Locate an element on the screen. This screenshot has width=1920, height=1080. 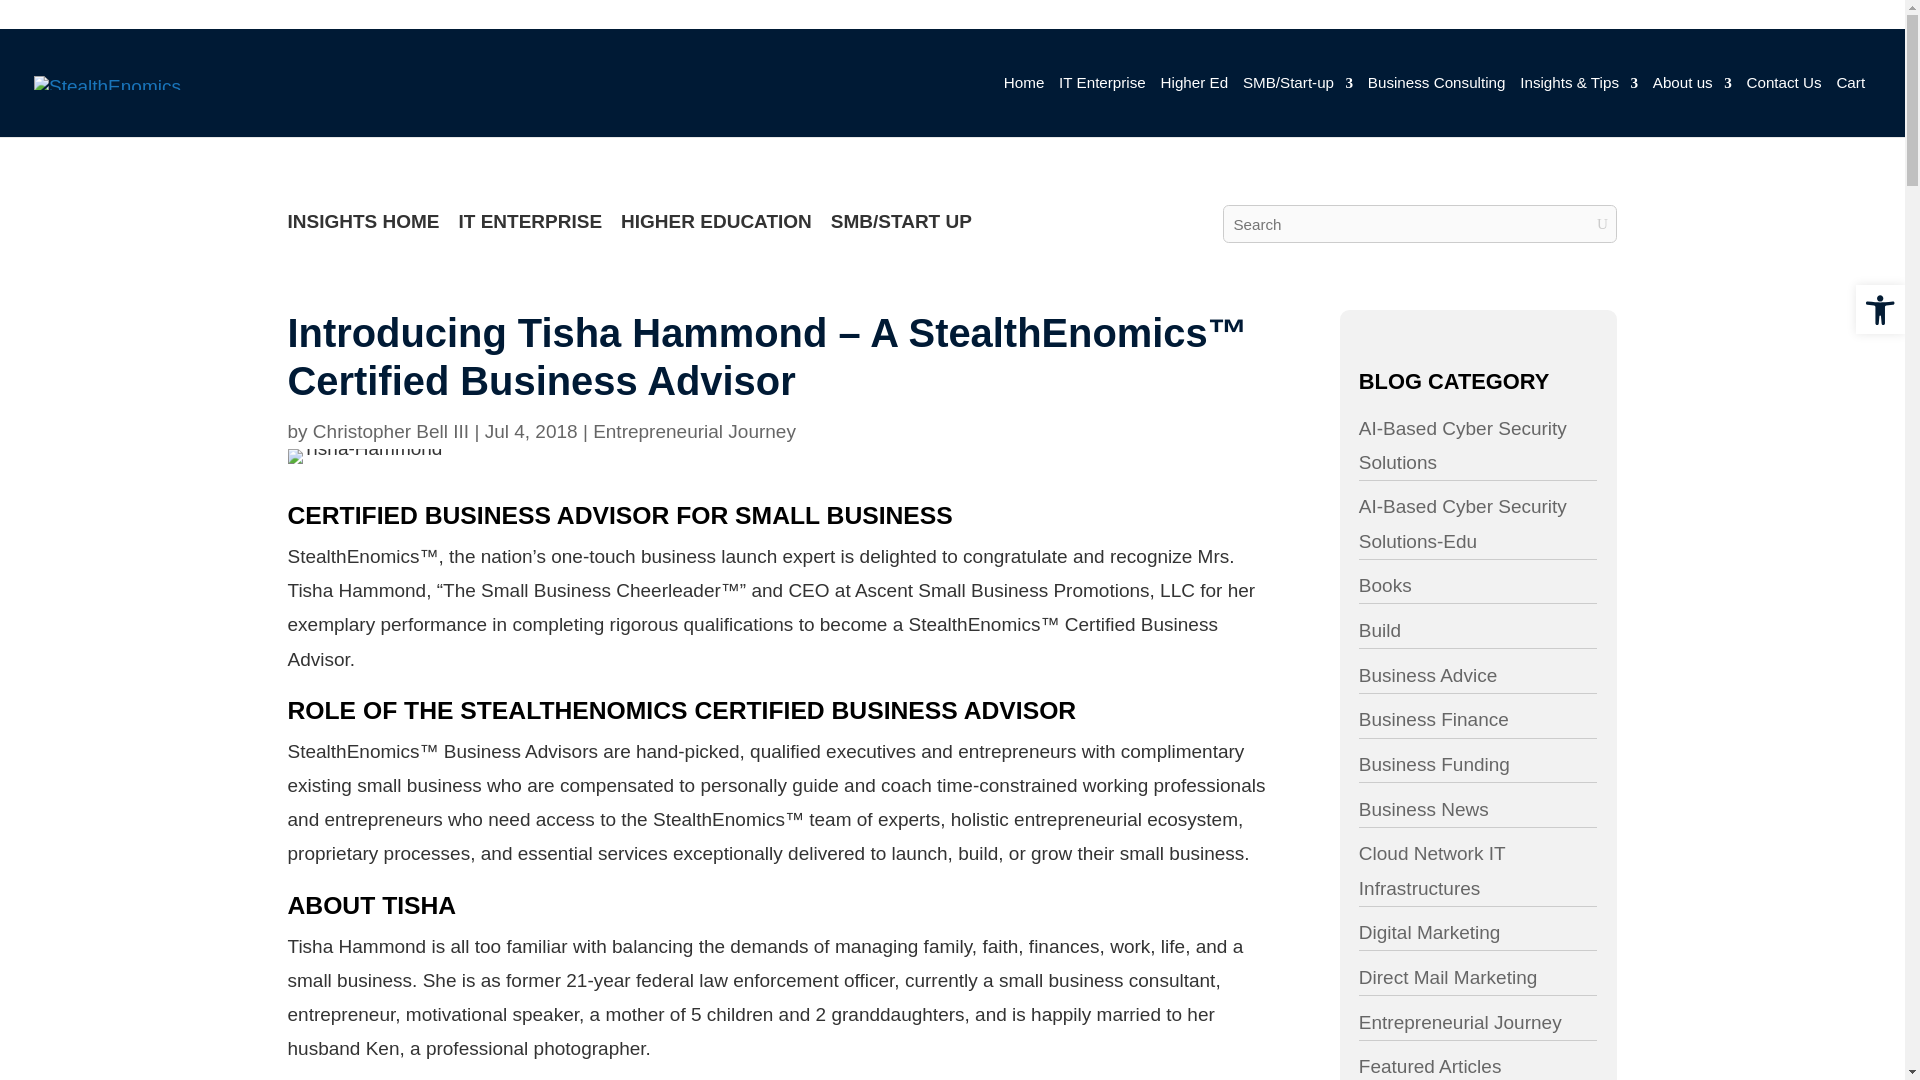
IT ENTERPRISE is located at coordinates (558, 233).